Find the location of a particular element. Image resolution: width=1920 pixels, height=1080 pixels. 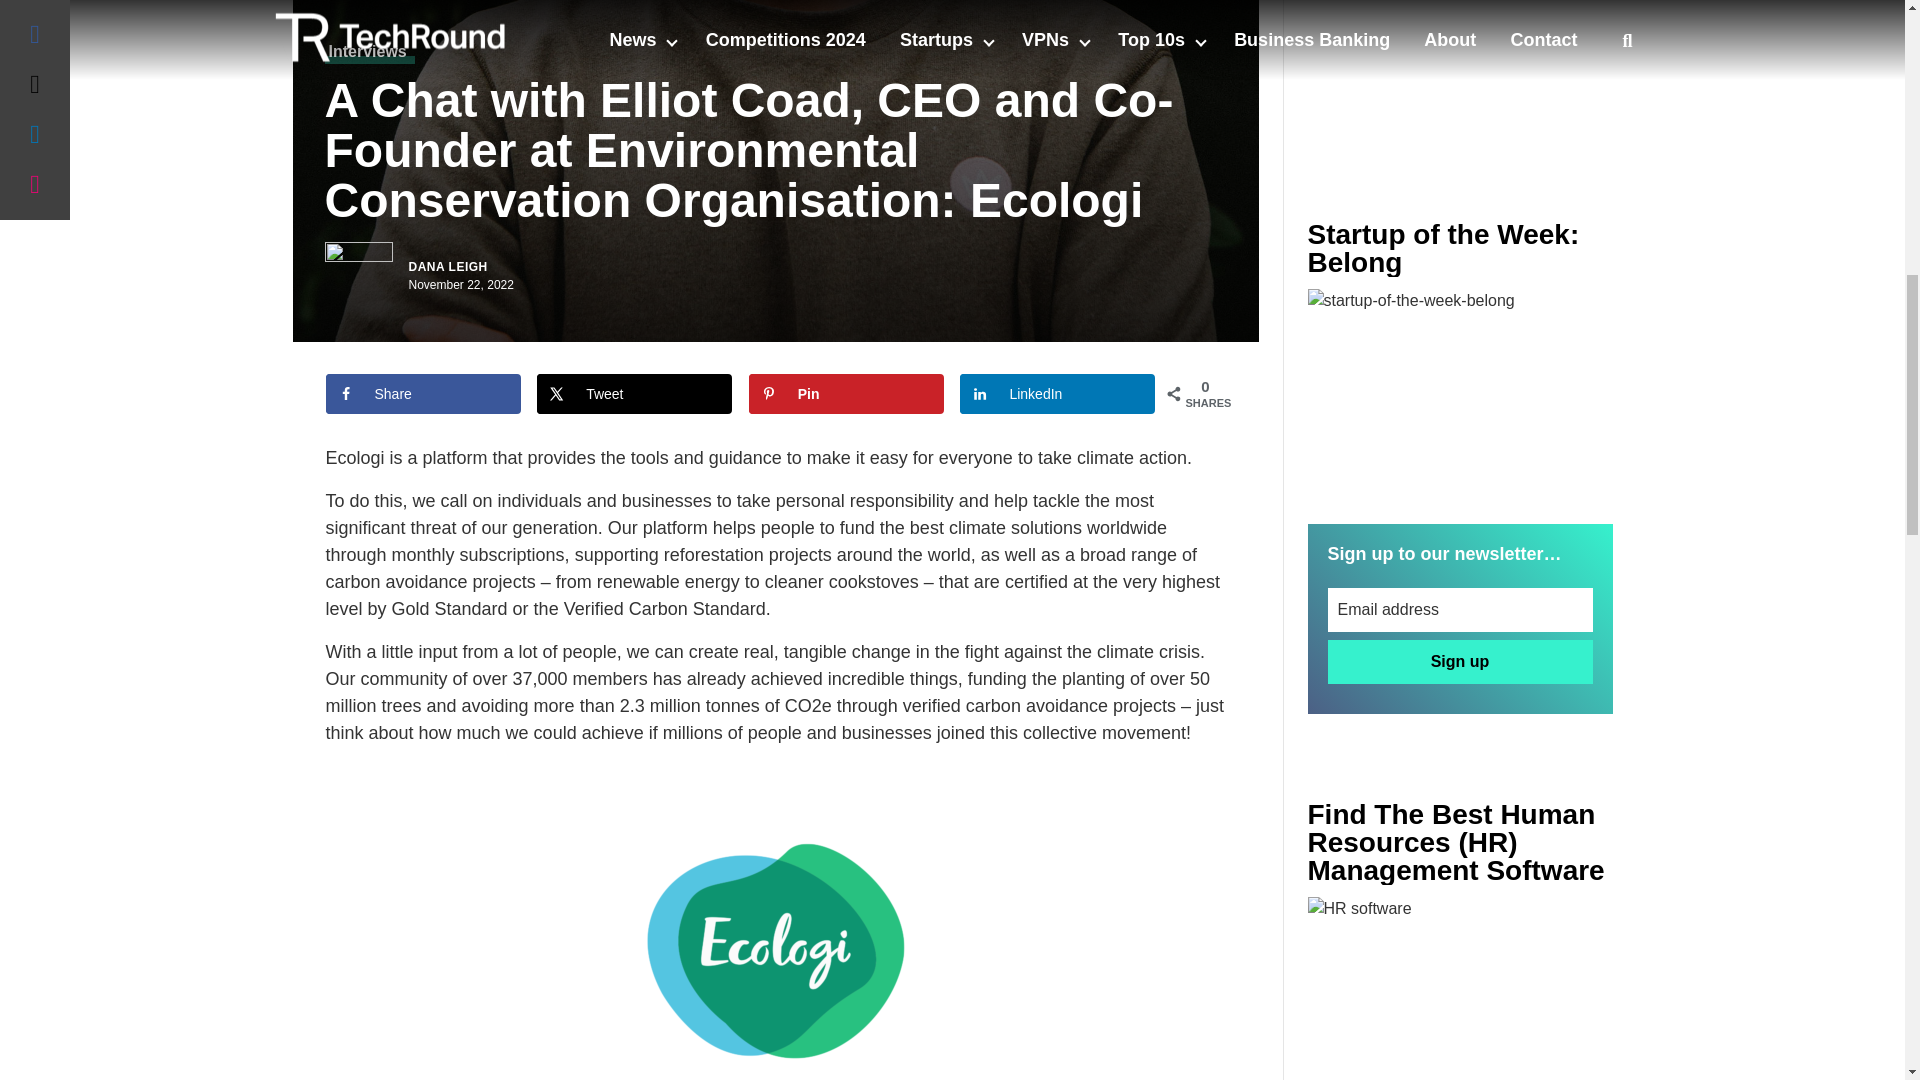

Enter The BAME Top 50 Entrepreneurs - Deadline 10th Nov 2021 is located at coordinates (1460, 988).